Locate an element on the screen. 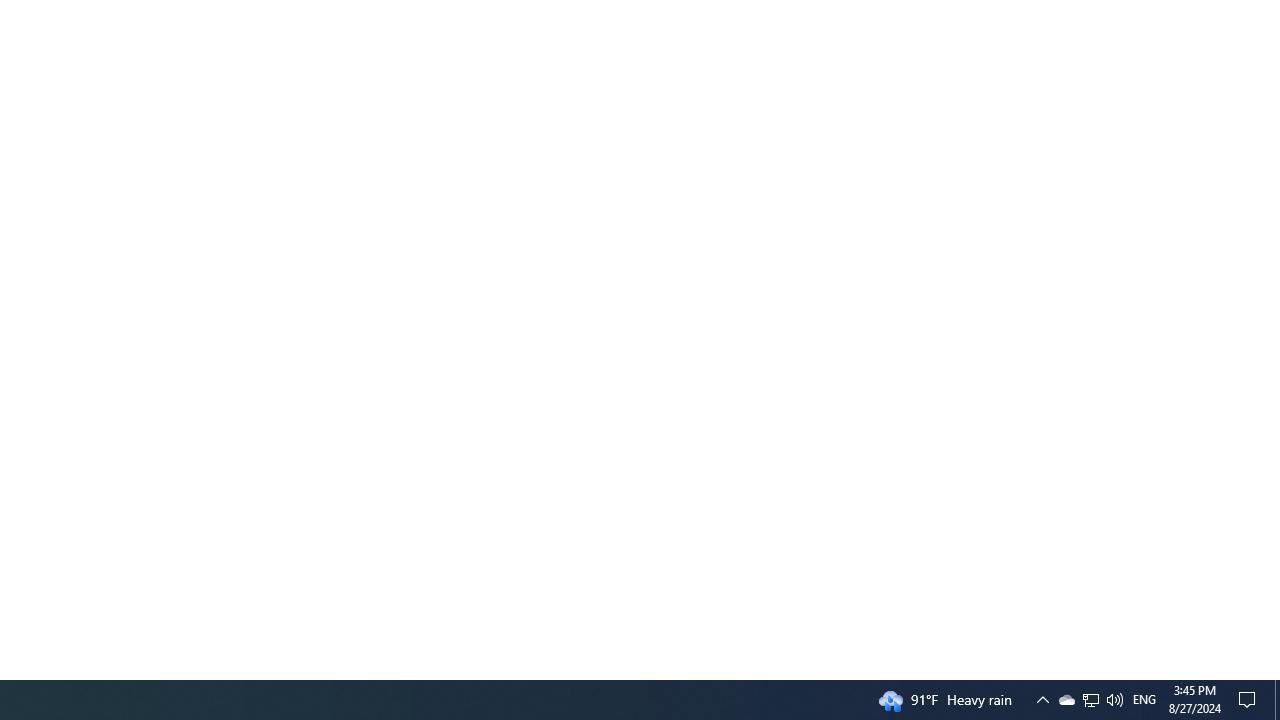 Image resolution: width=1280 pixels, height=720 pixels. Tray Input Indicator - English (United States) is located at coordinates (1144, 700).